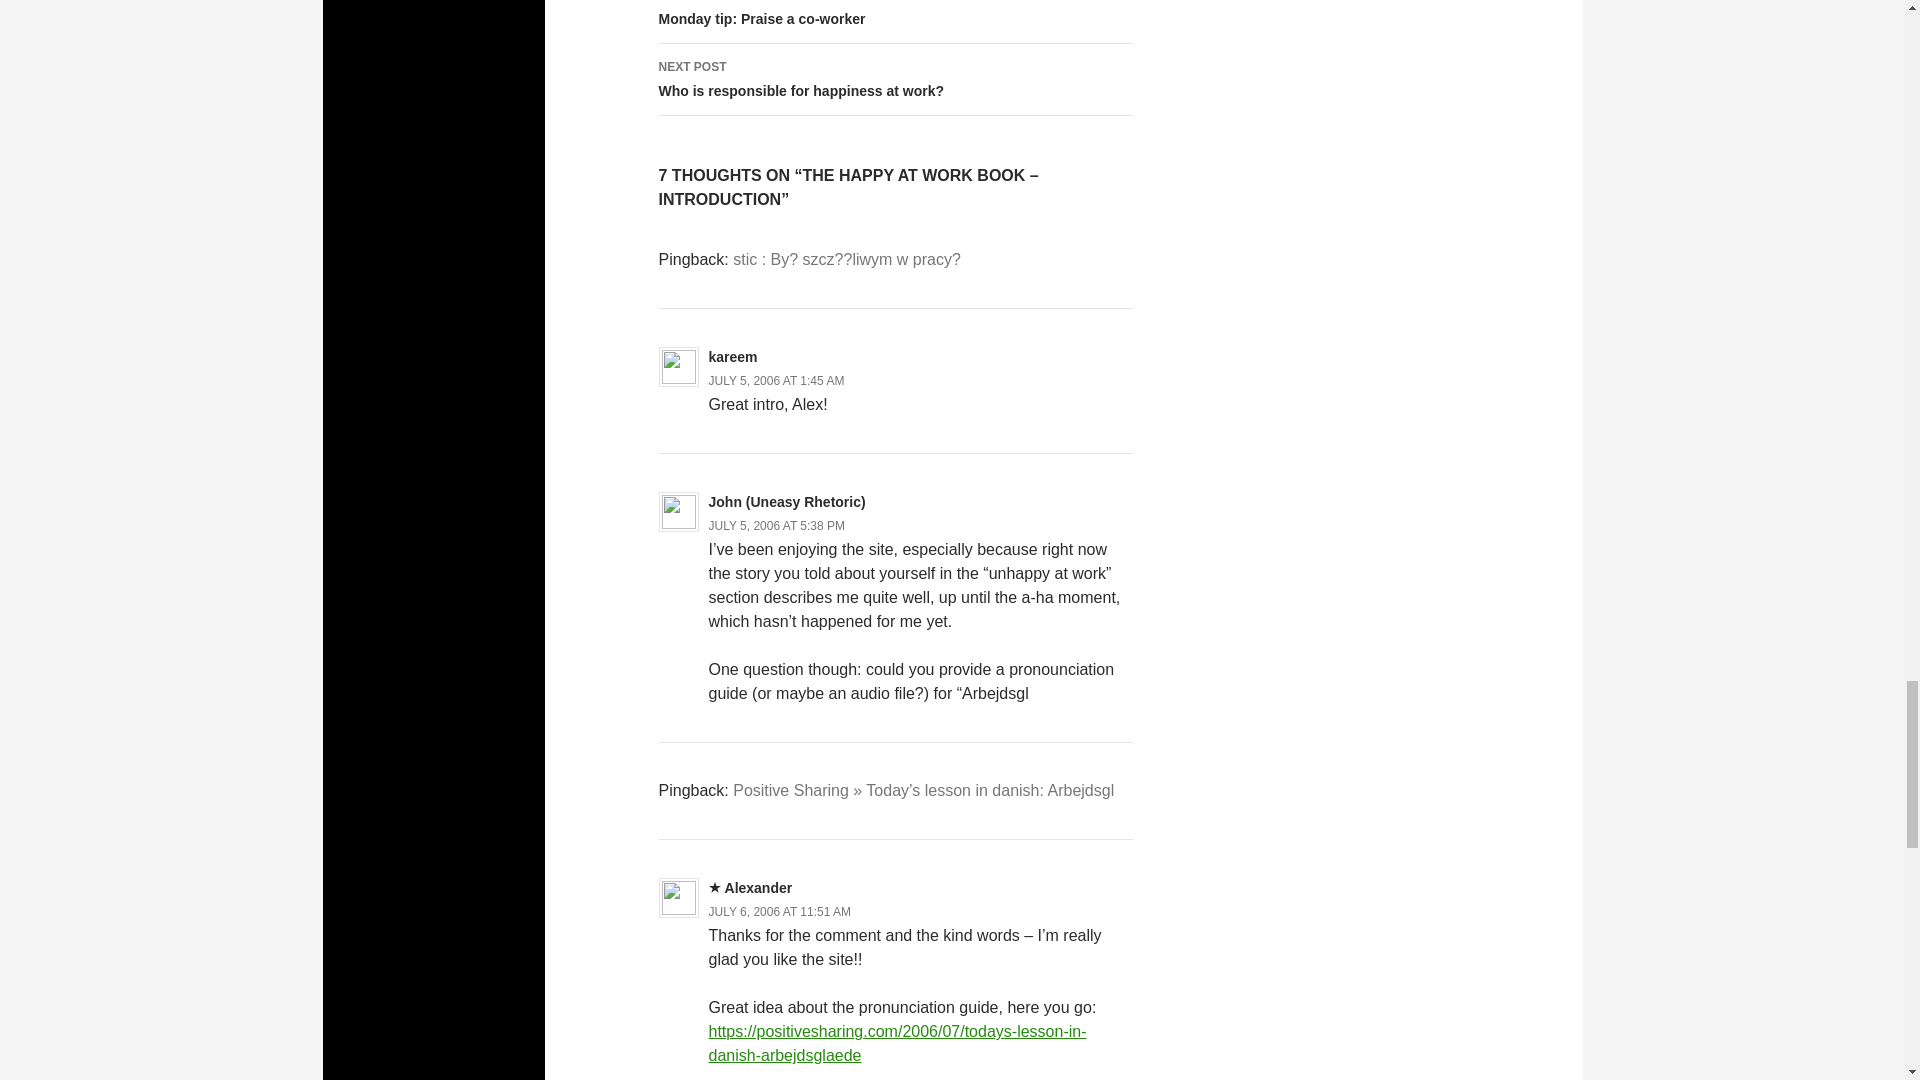 This screenshot has width=1920, height=1080. What do you see at coordinates (758, 888) in the screenshot?
I see `kareem` at bounding box center [758, 888].